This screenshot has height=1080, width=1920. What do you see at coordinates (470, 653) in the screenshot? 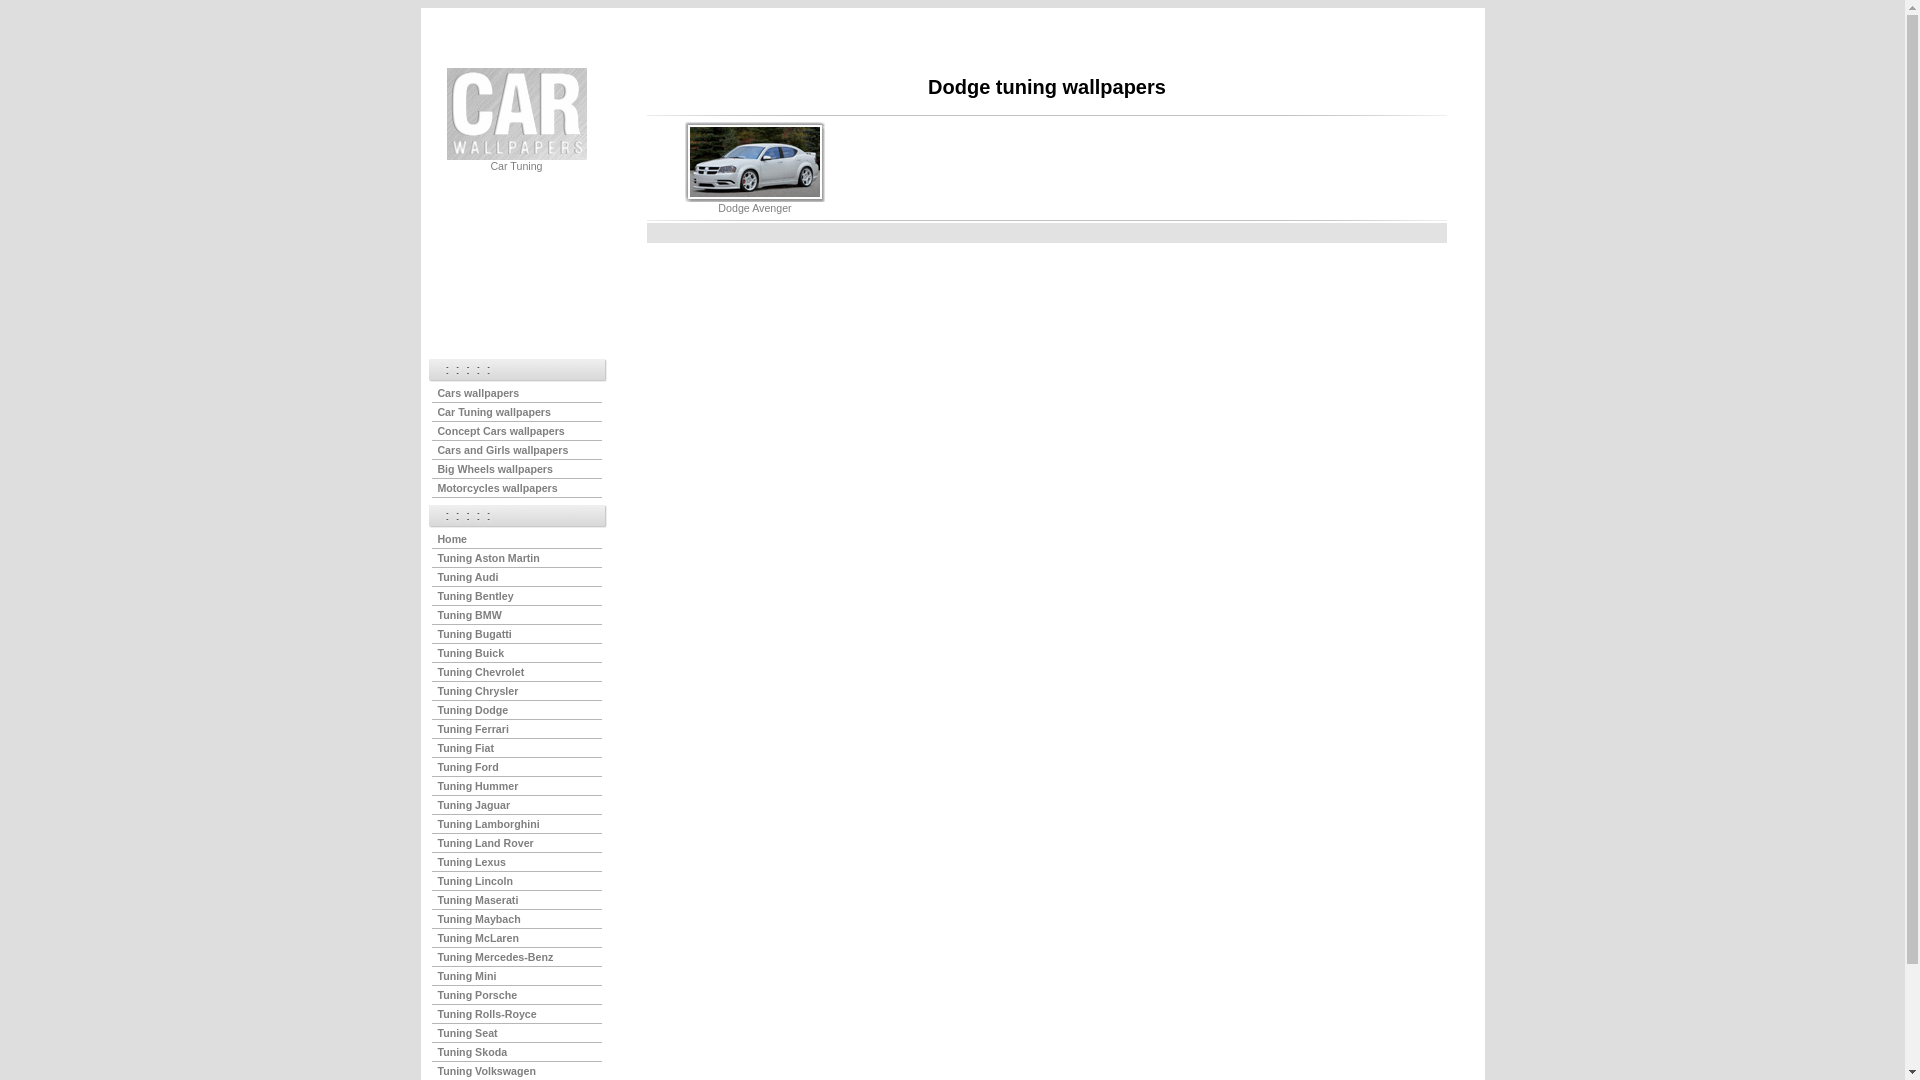
I see `Tuning Buick` at bounding box center [470, 653].